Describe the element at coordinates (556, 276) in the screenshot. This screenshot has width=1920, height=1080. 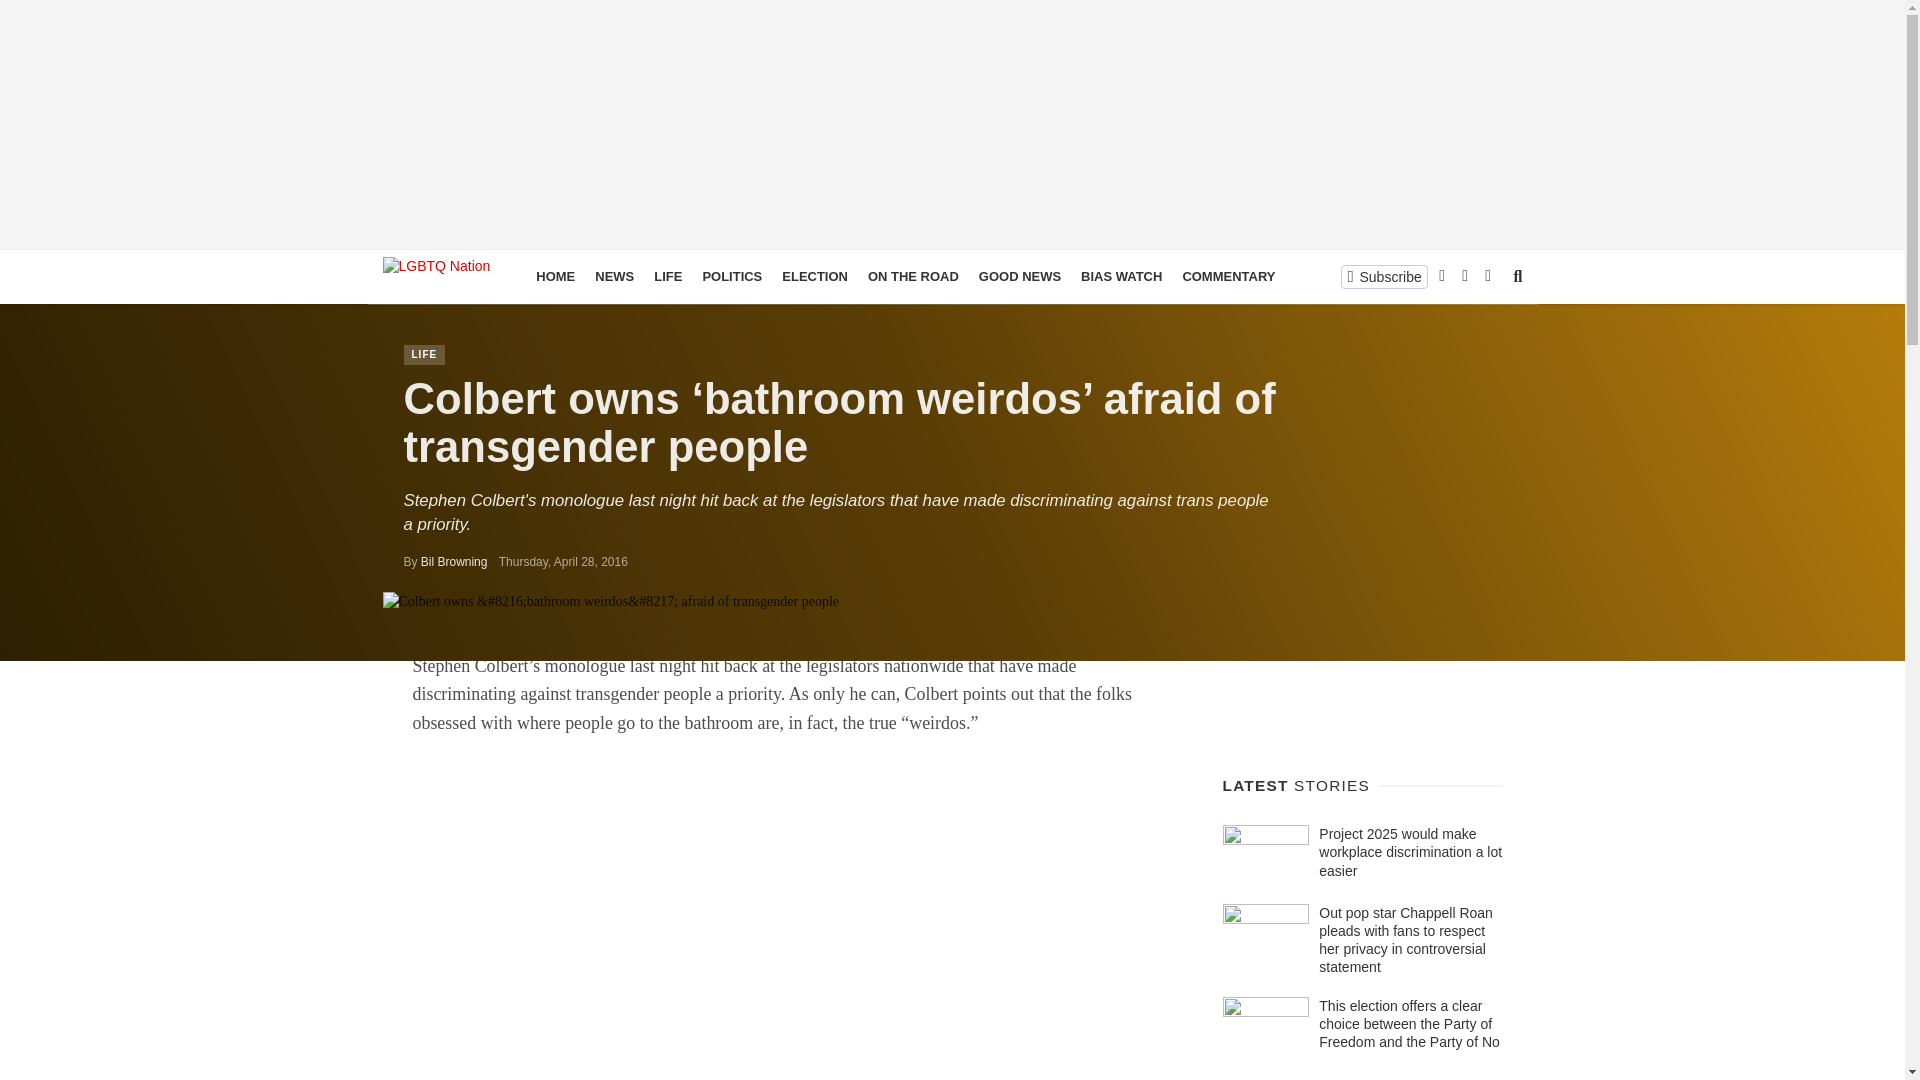
I see `HOME` at that location.